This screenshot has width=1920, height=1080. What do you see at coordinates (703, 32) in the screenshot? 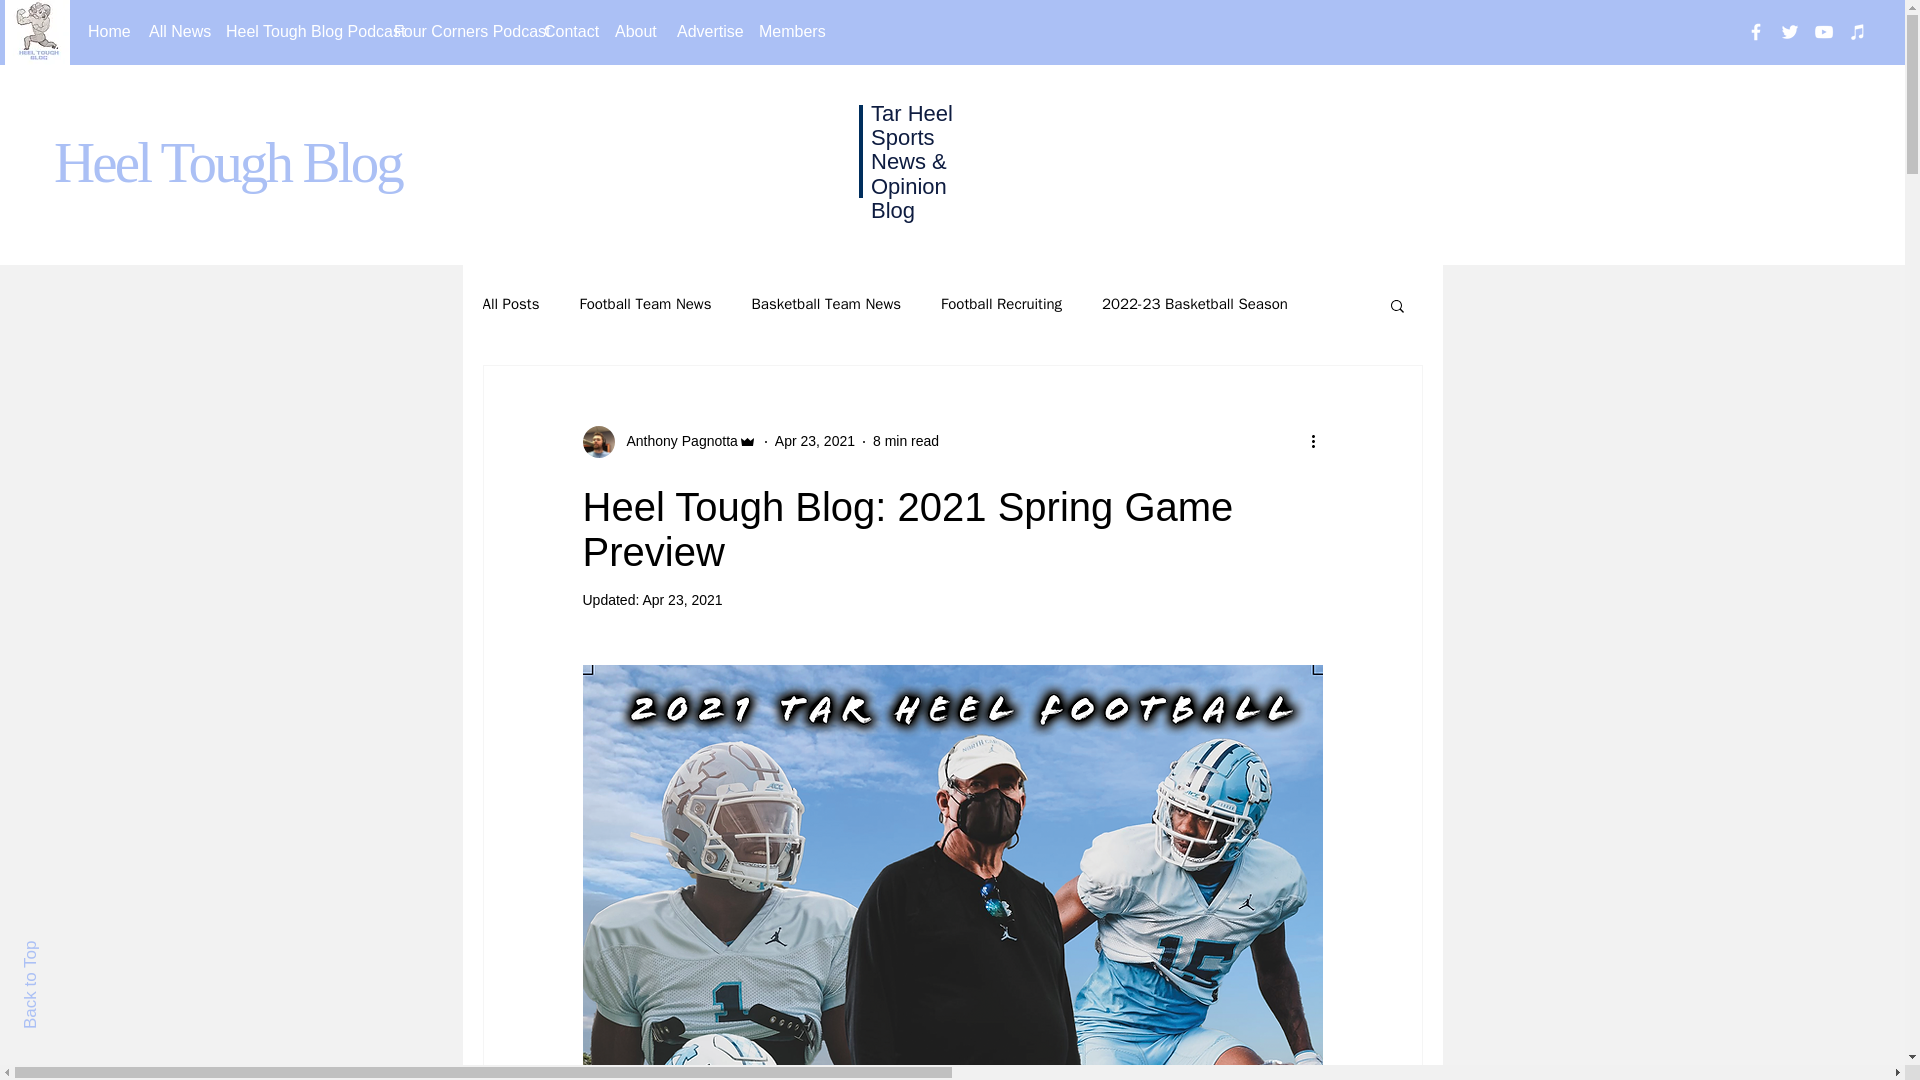
I see `Advertise` at bounding box center [703, 32].